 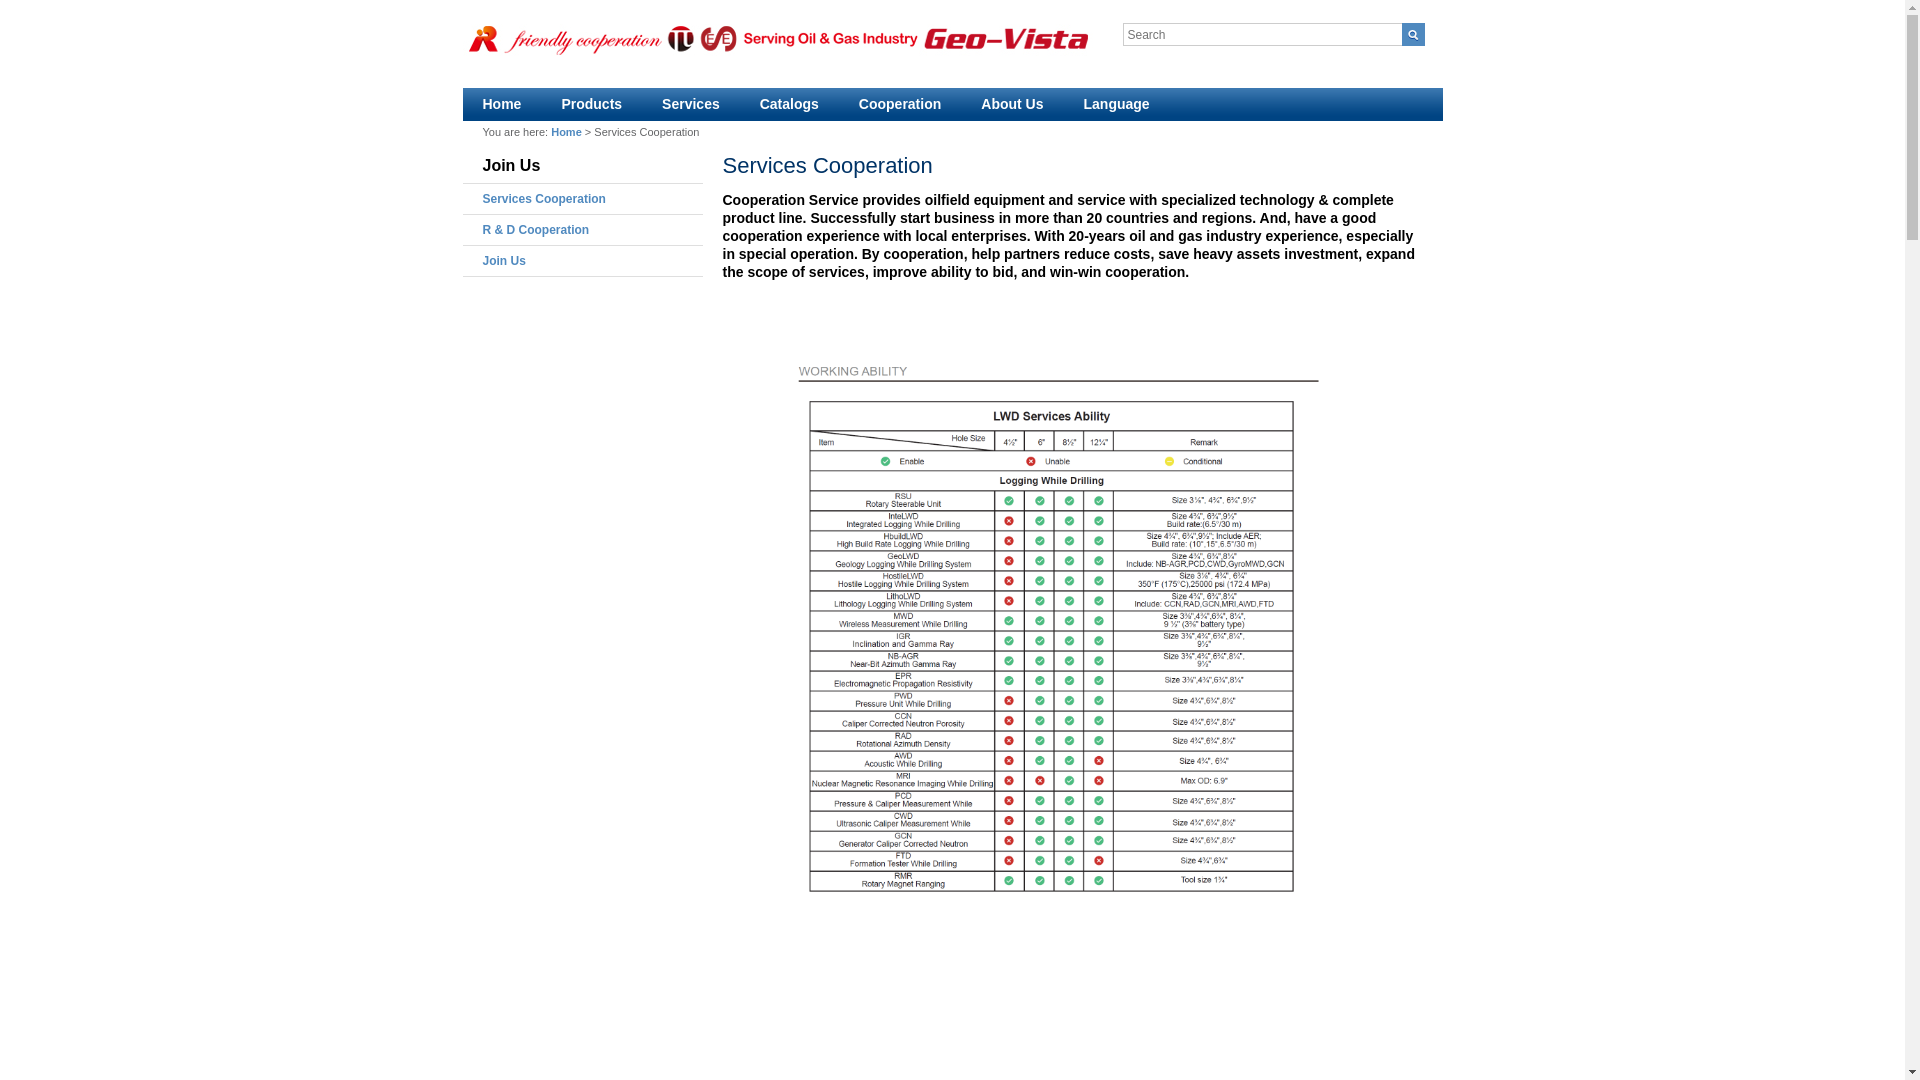 I want to click on Cooperation, so click(x=899, y=104).